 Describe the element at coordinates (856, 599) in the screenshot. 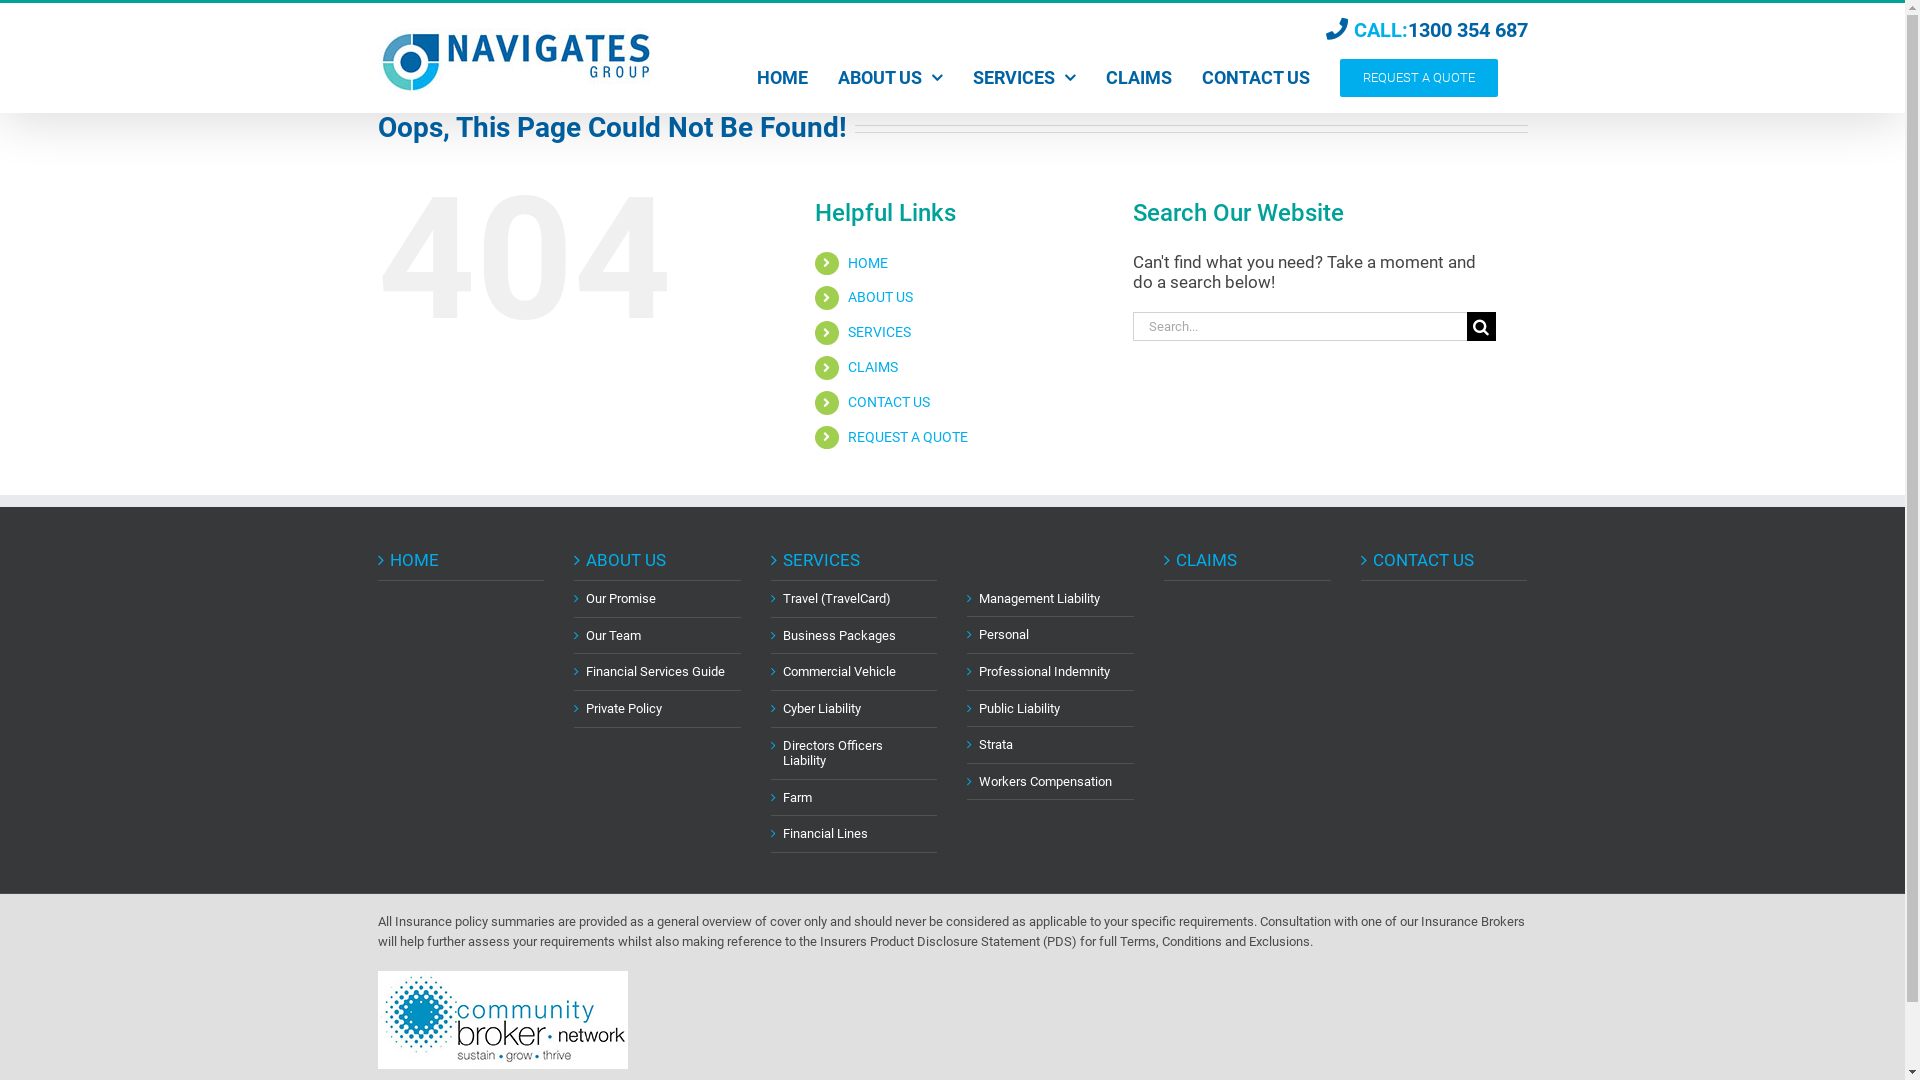

I see `Travel (TravelCard)` at that location.